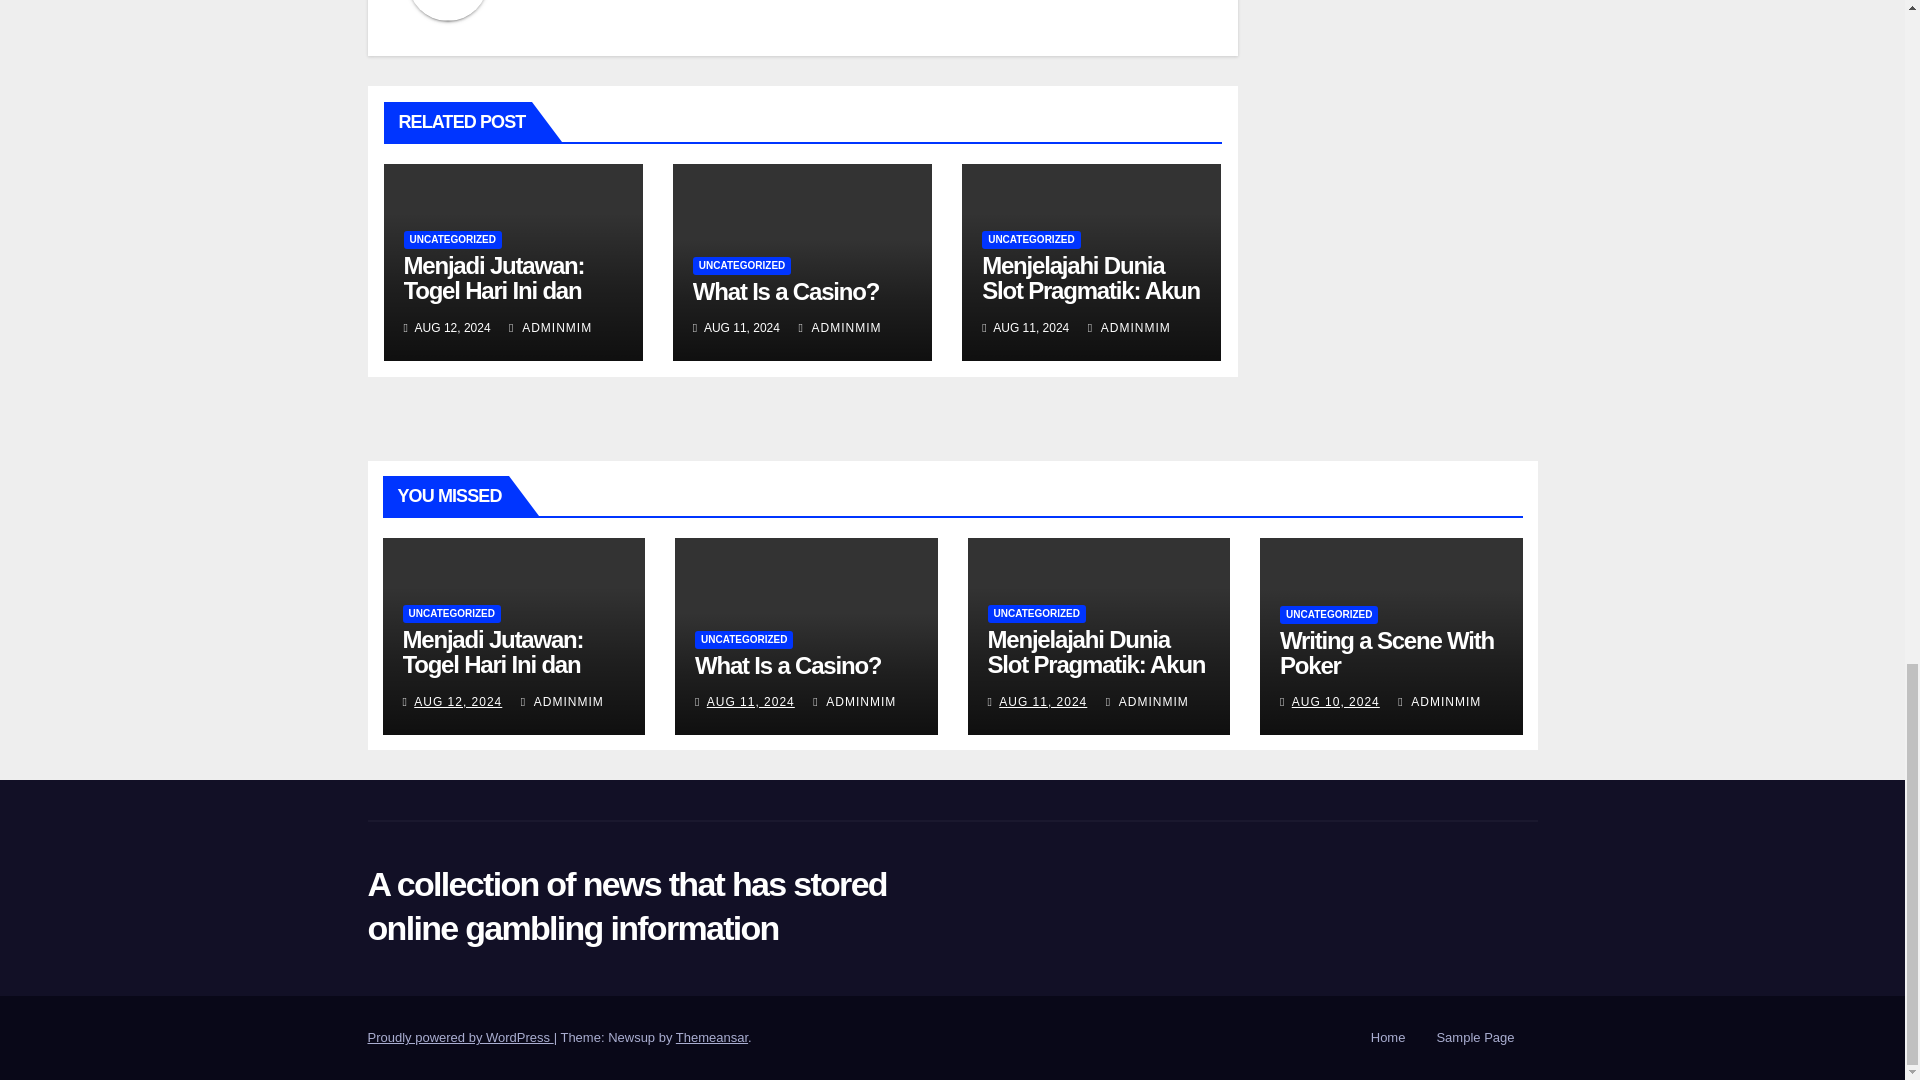 This screenshot has width=1920, height=1080. Describe the element at coordinates (786, 290) in the screenshot. I see `What Is a Casino?` at that location.